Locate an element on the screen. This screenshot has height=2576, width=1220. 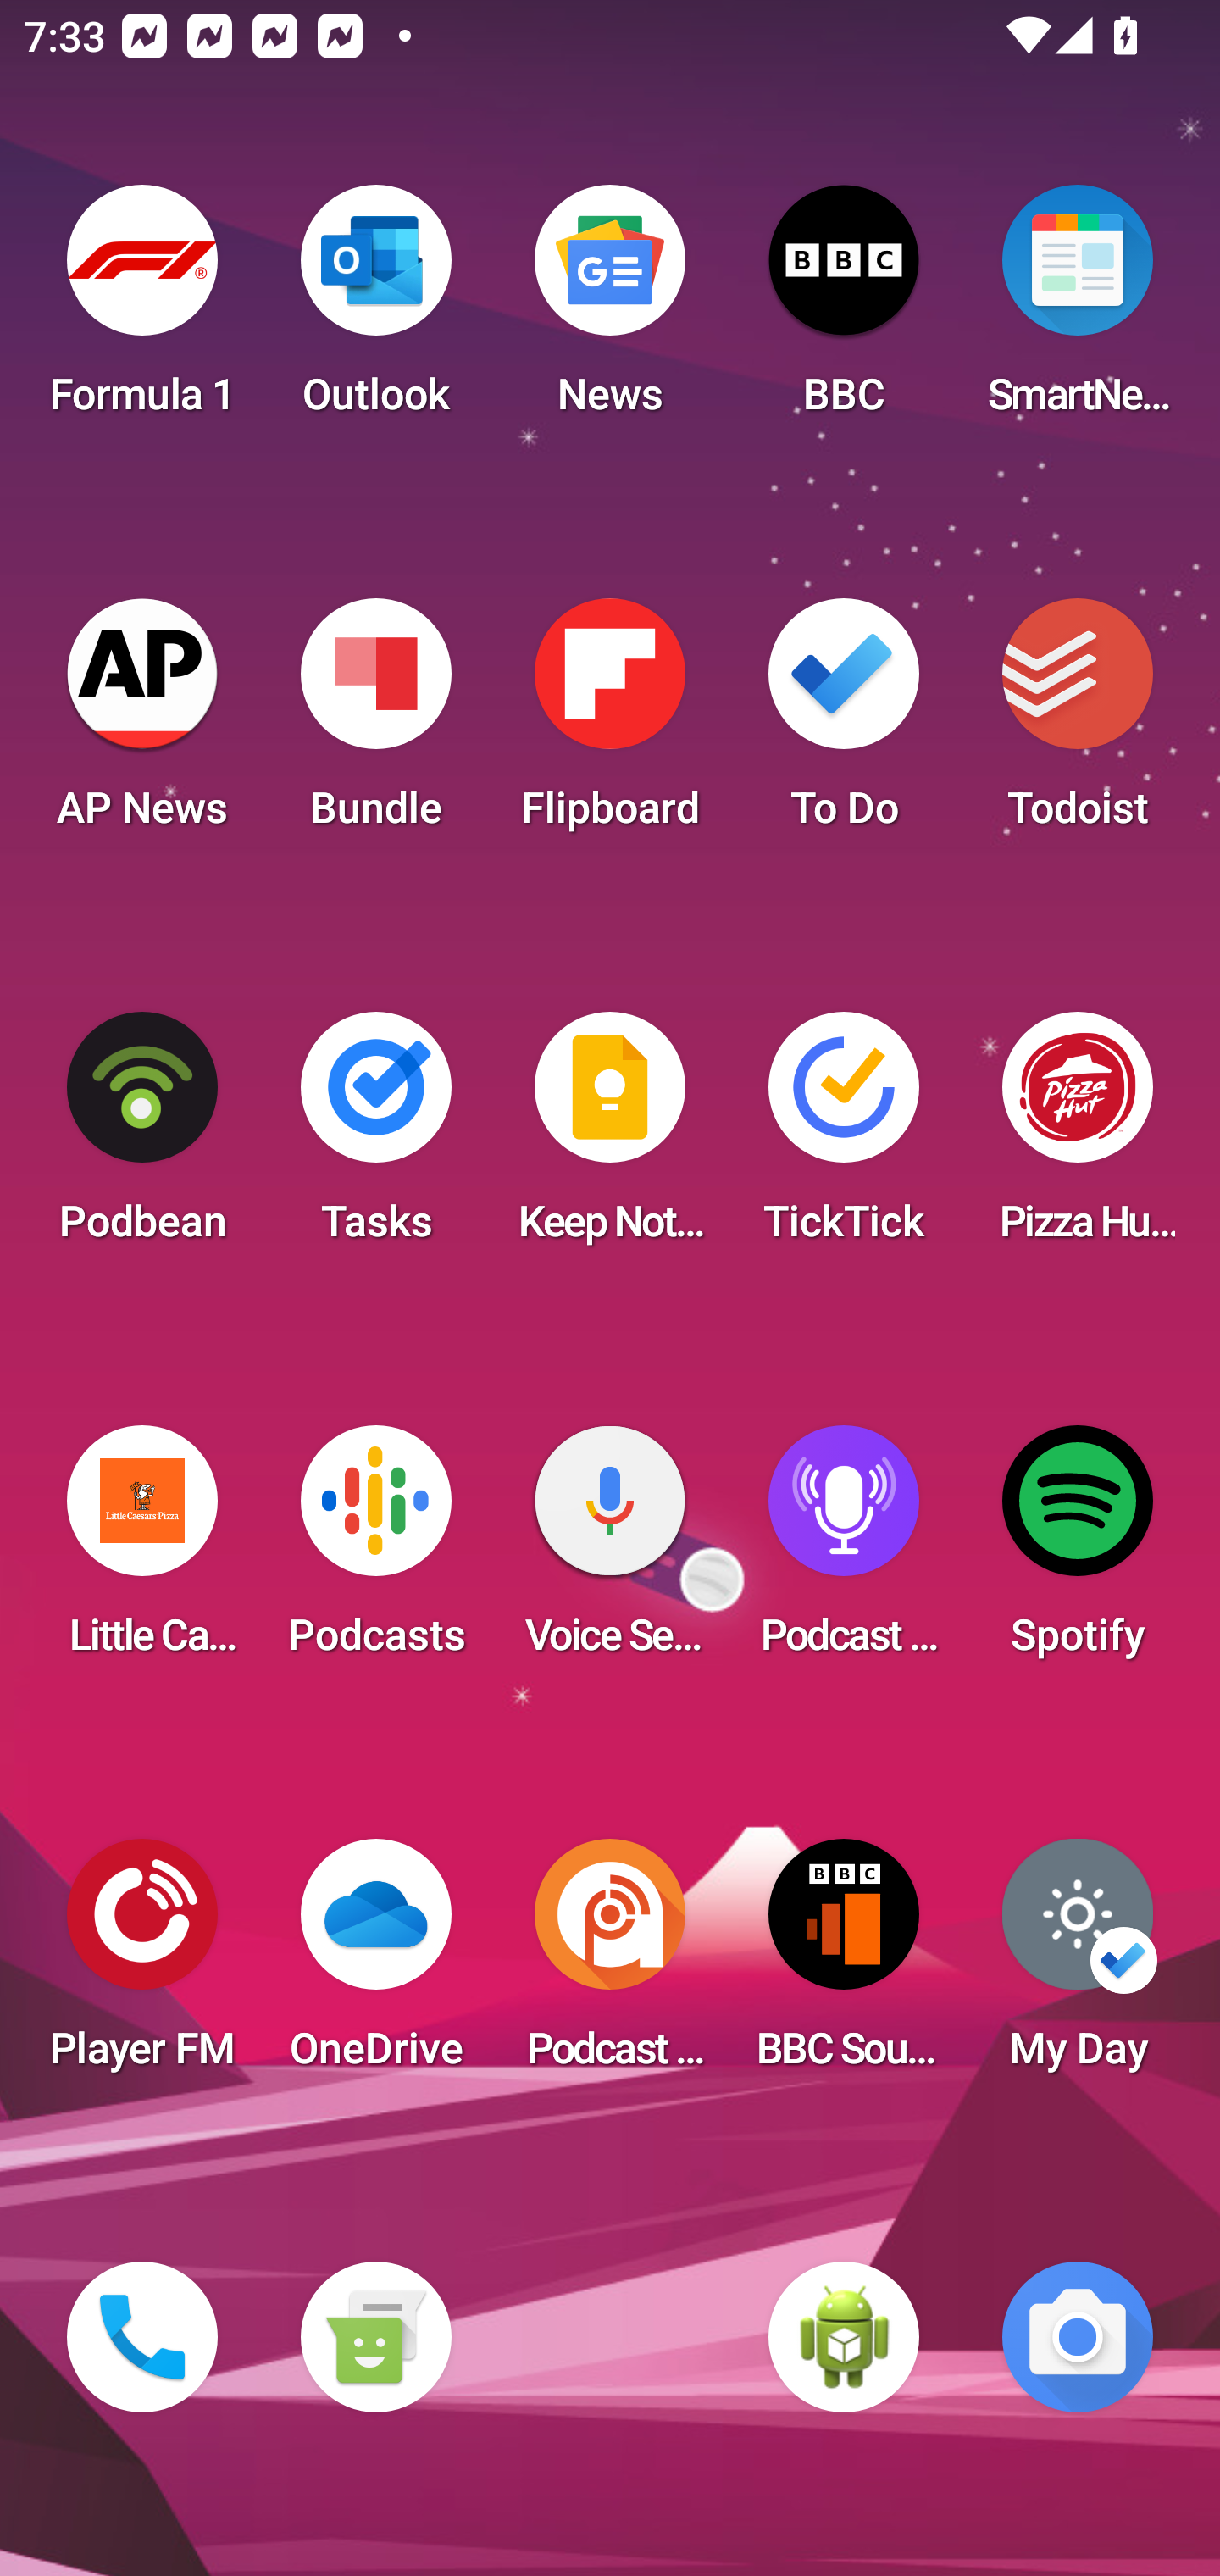
WebView Browser Tester is located at coordinates (844, 2337).